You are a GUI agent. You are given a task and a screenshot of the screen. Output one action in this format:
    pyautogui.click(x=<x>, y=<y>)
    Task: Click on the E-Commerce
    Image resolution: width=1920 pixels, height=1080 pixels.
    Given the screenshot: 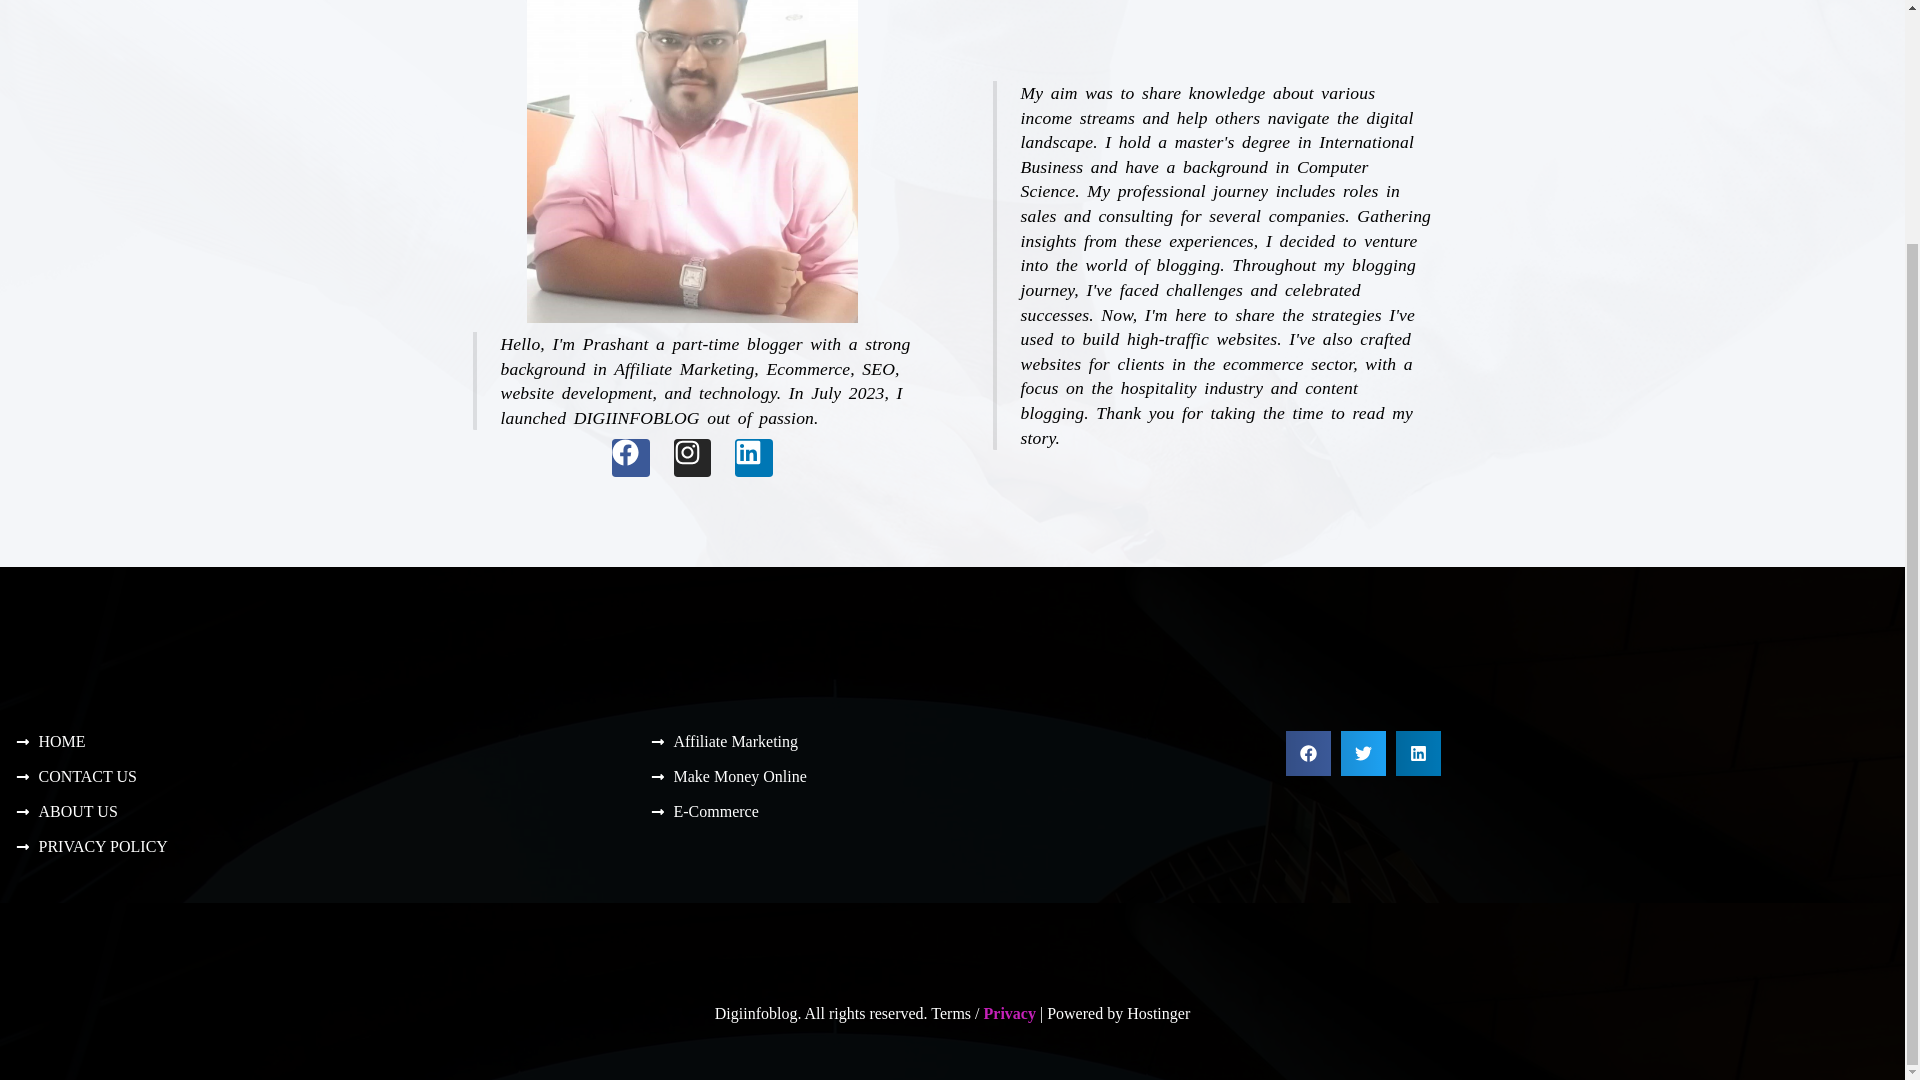 What is the action you would take?
    pyautogui.click(x=952, y=811)
    